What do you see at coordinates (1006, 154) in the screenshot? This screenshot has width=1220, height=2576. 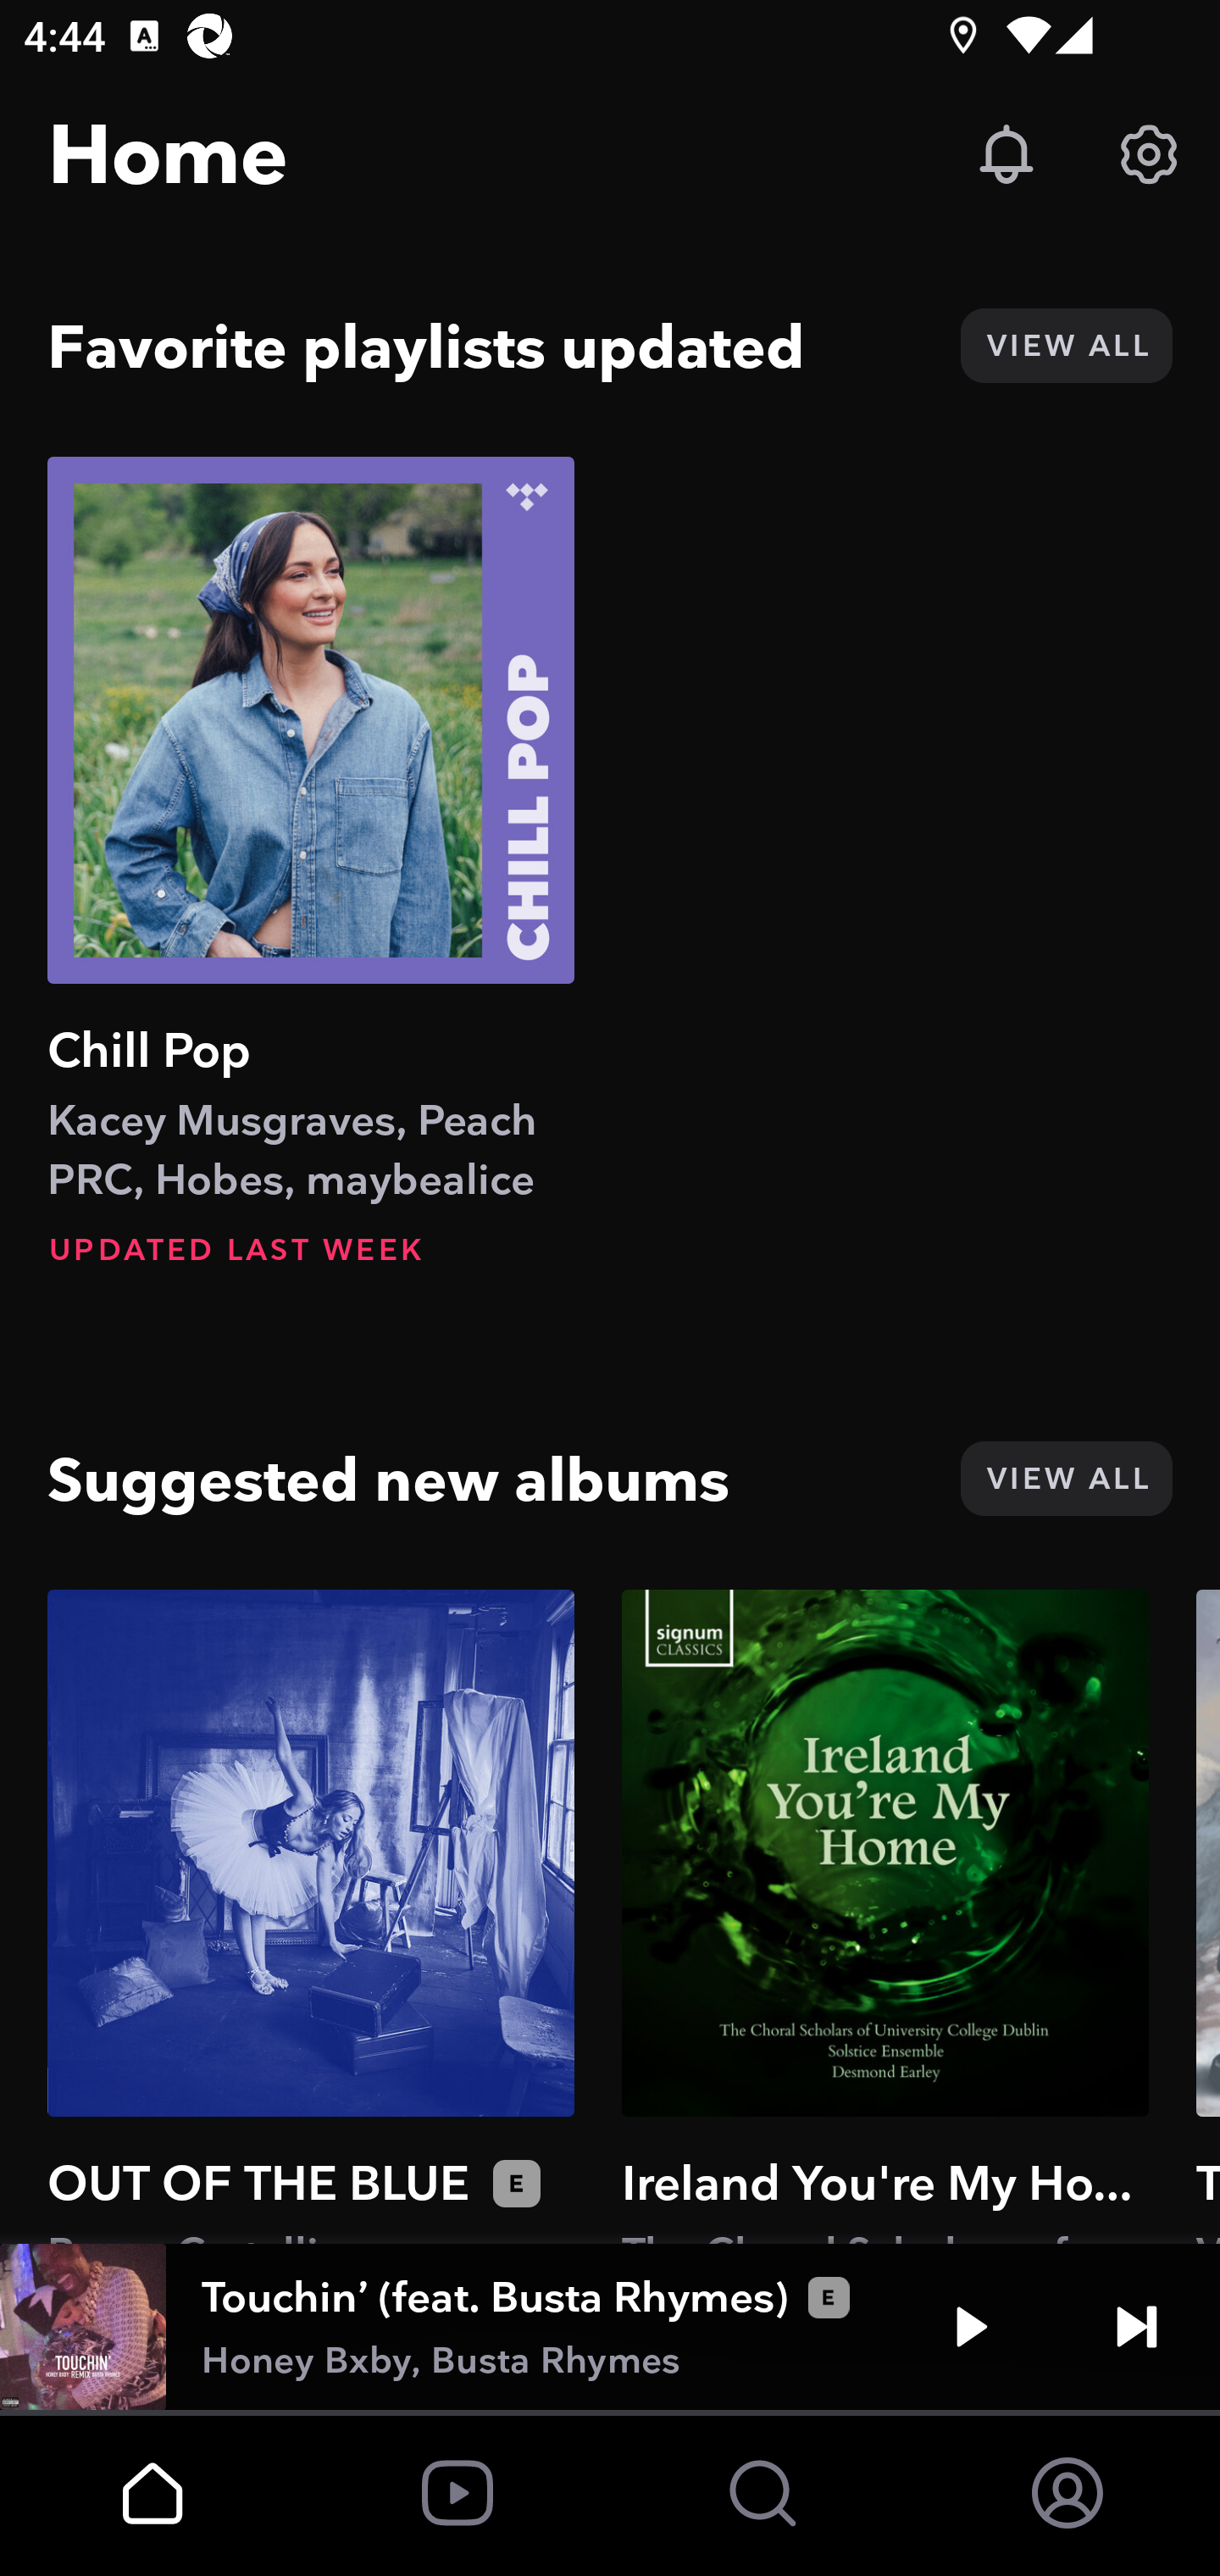 I see `Updates` at bounding box center [1006, 154].